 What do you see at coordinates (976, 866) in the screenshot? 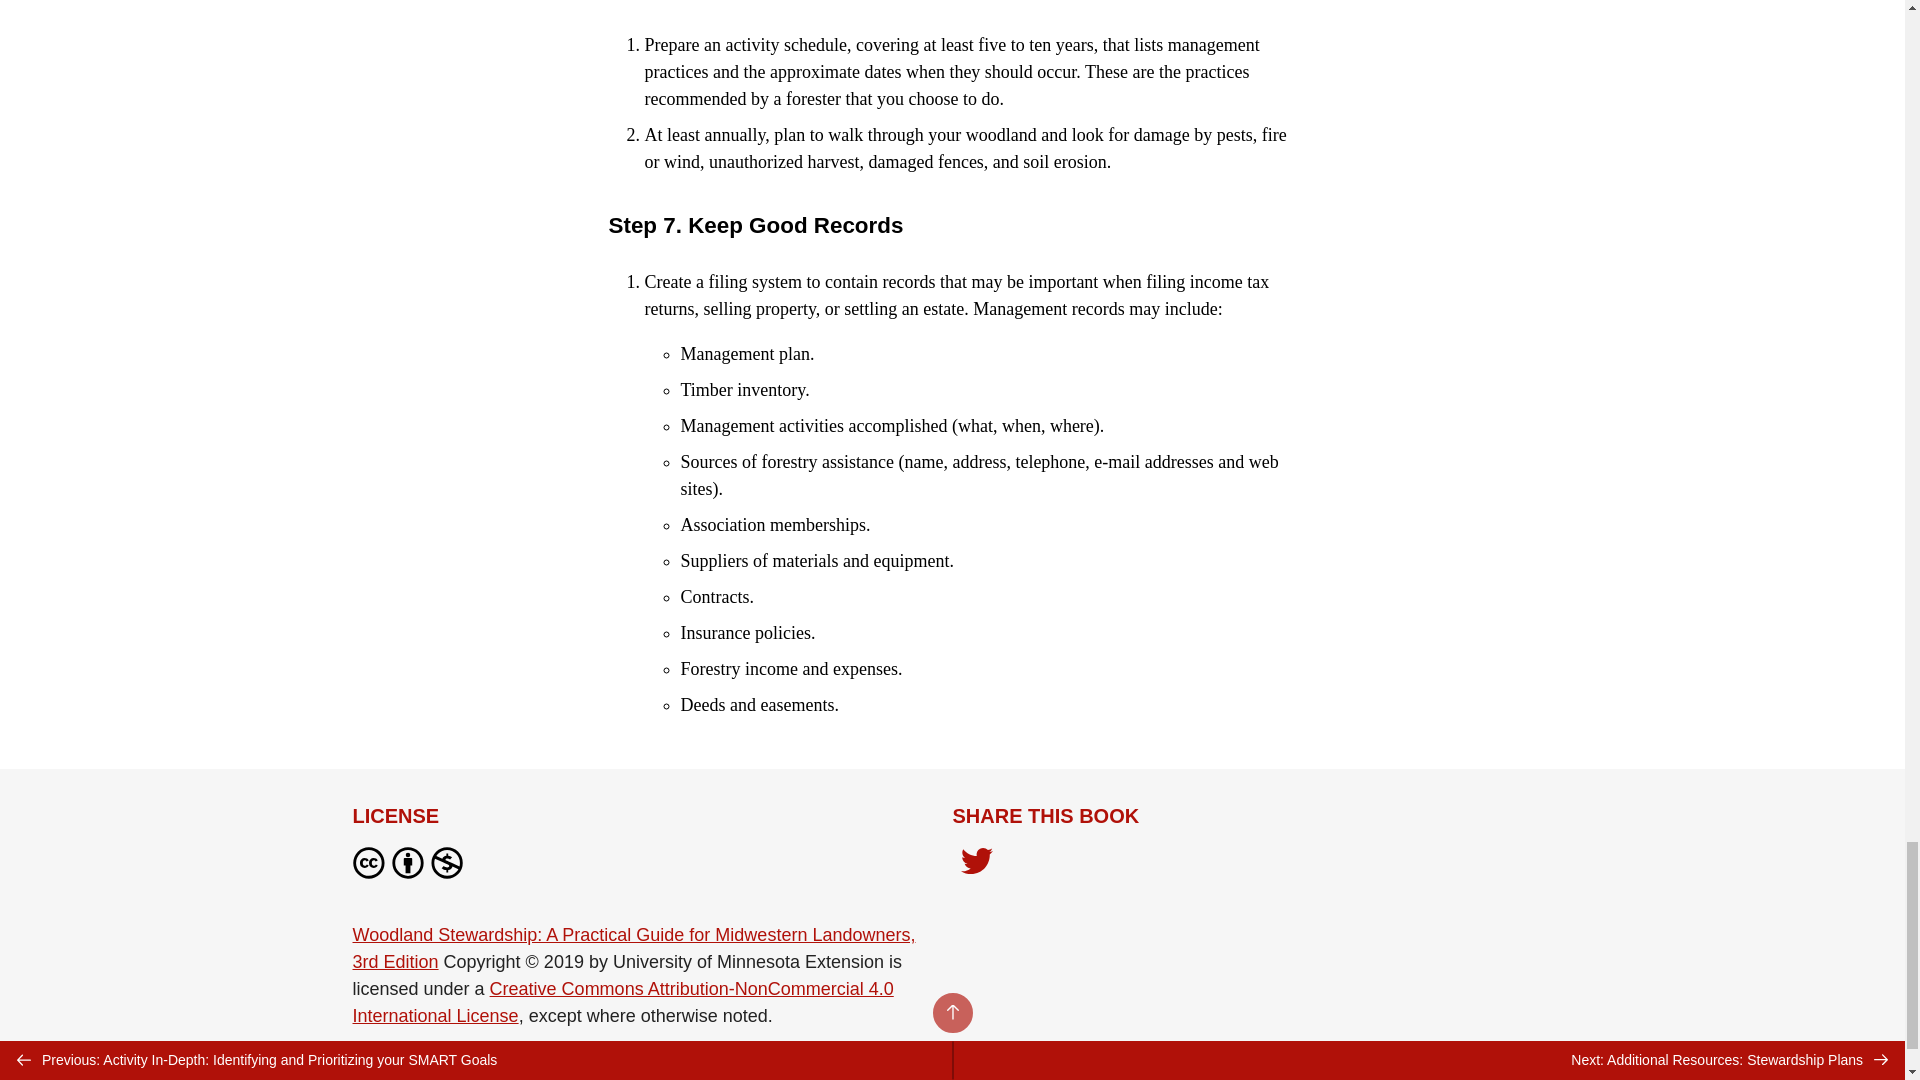
I see `Share on Twitter` at bounding box center [976, 866].